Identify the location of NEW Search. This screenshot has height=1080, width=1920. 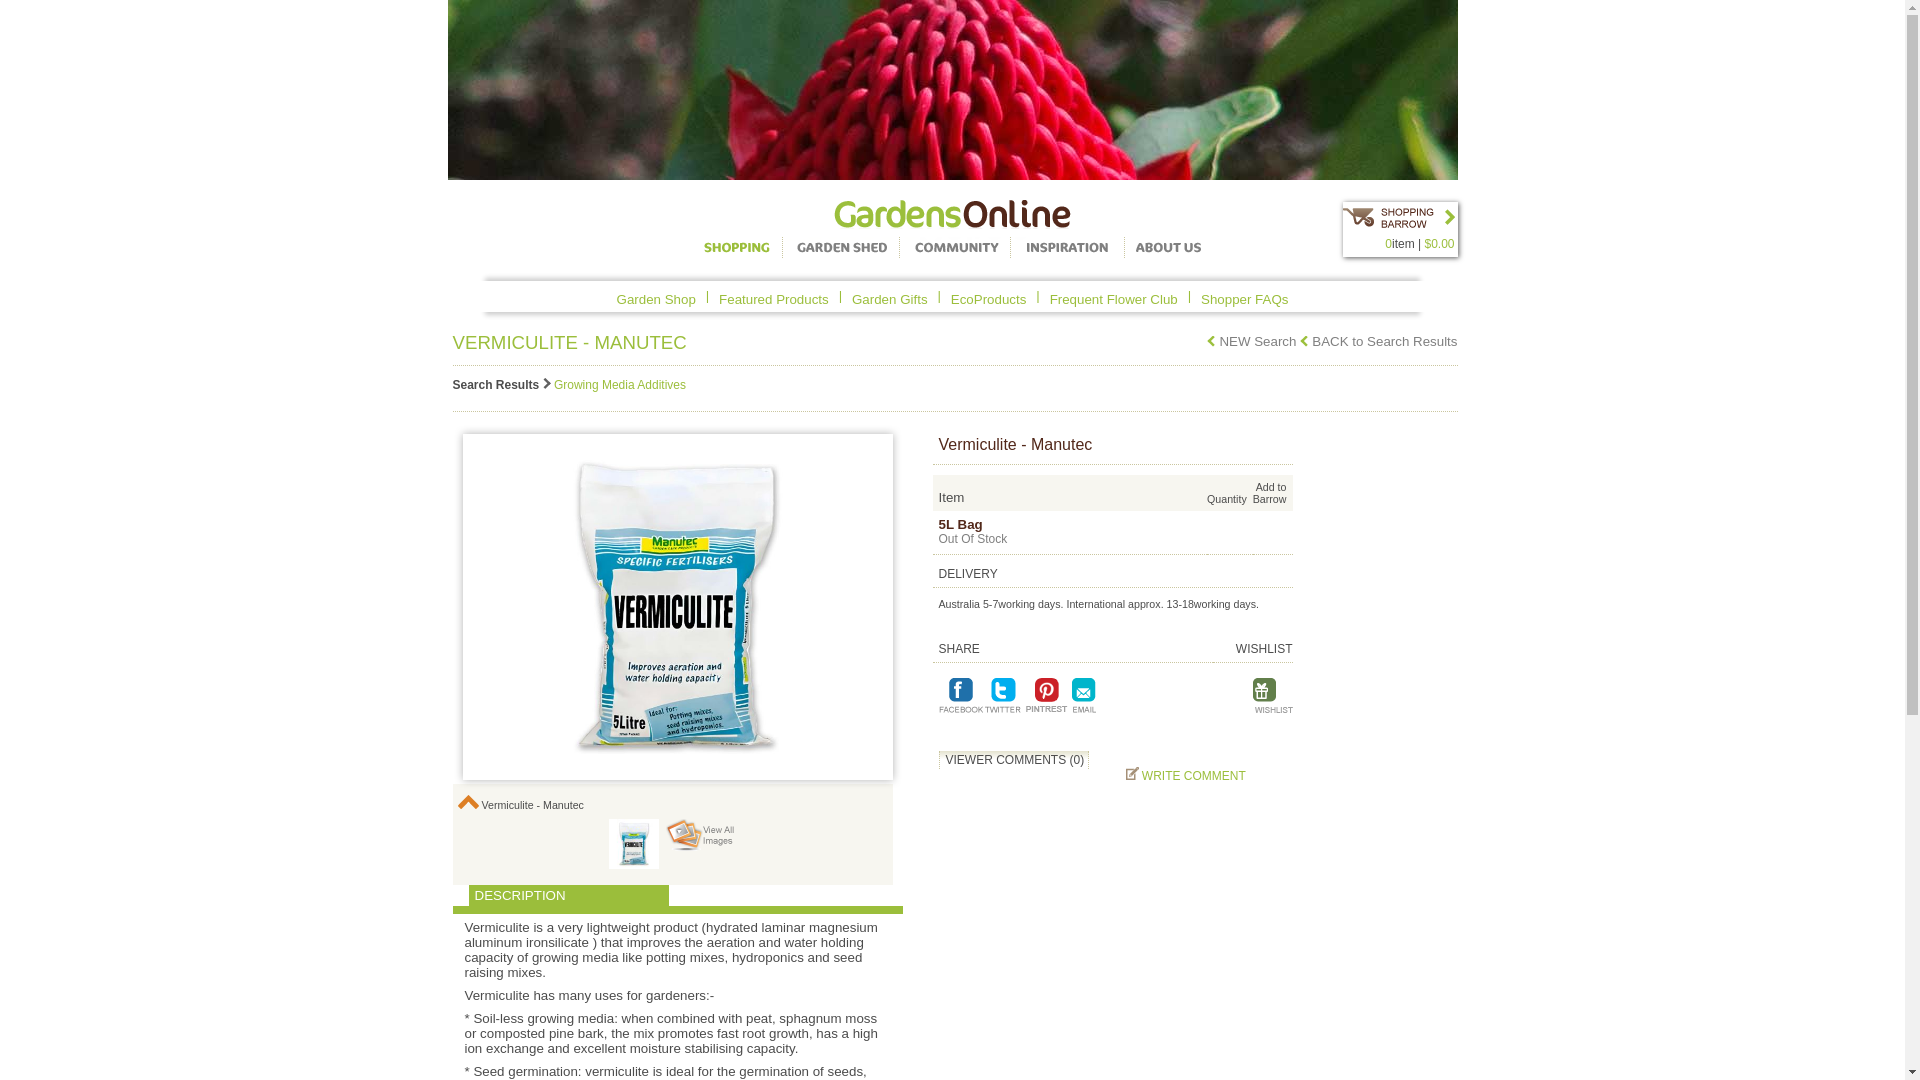
(1252, 342).